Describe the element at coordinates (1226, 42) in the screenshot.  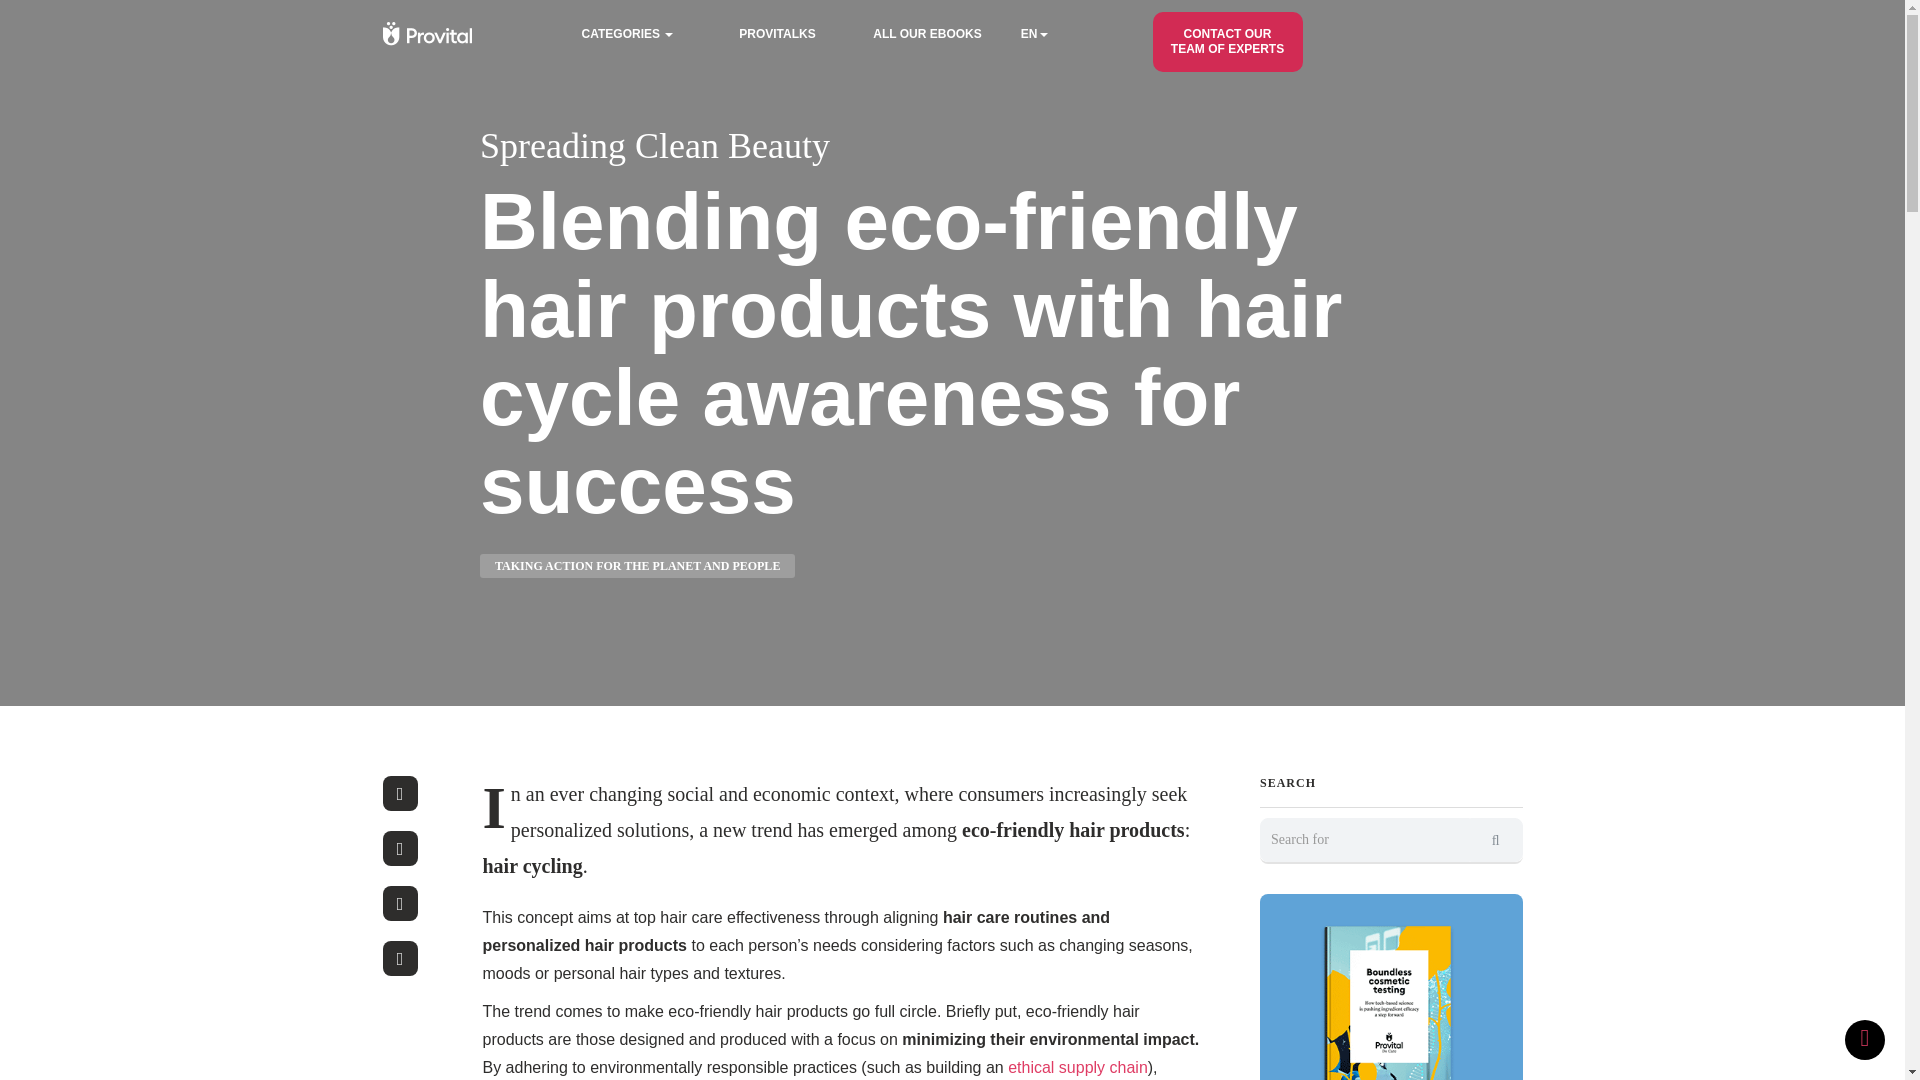
I see `Contact our team of experts` at that location.